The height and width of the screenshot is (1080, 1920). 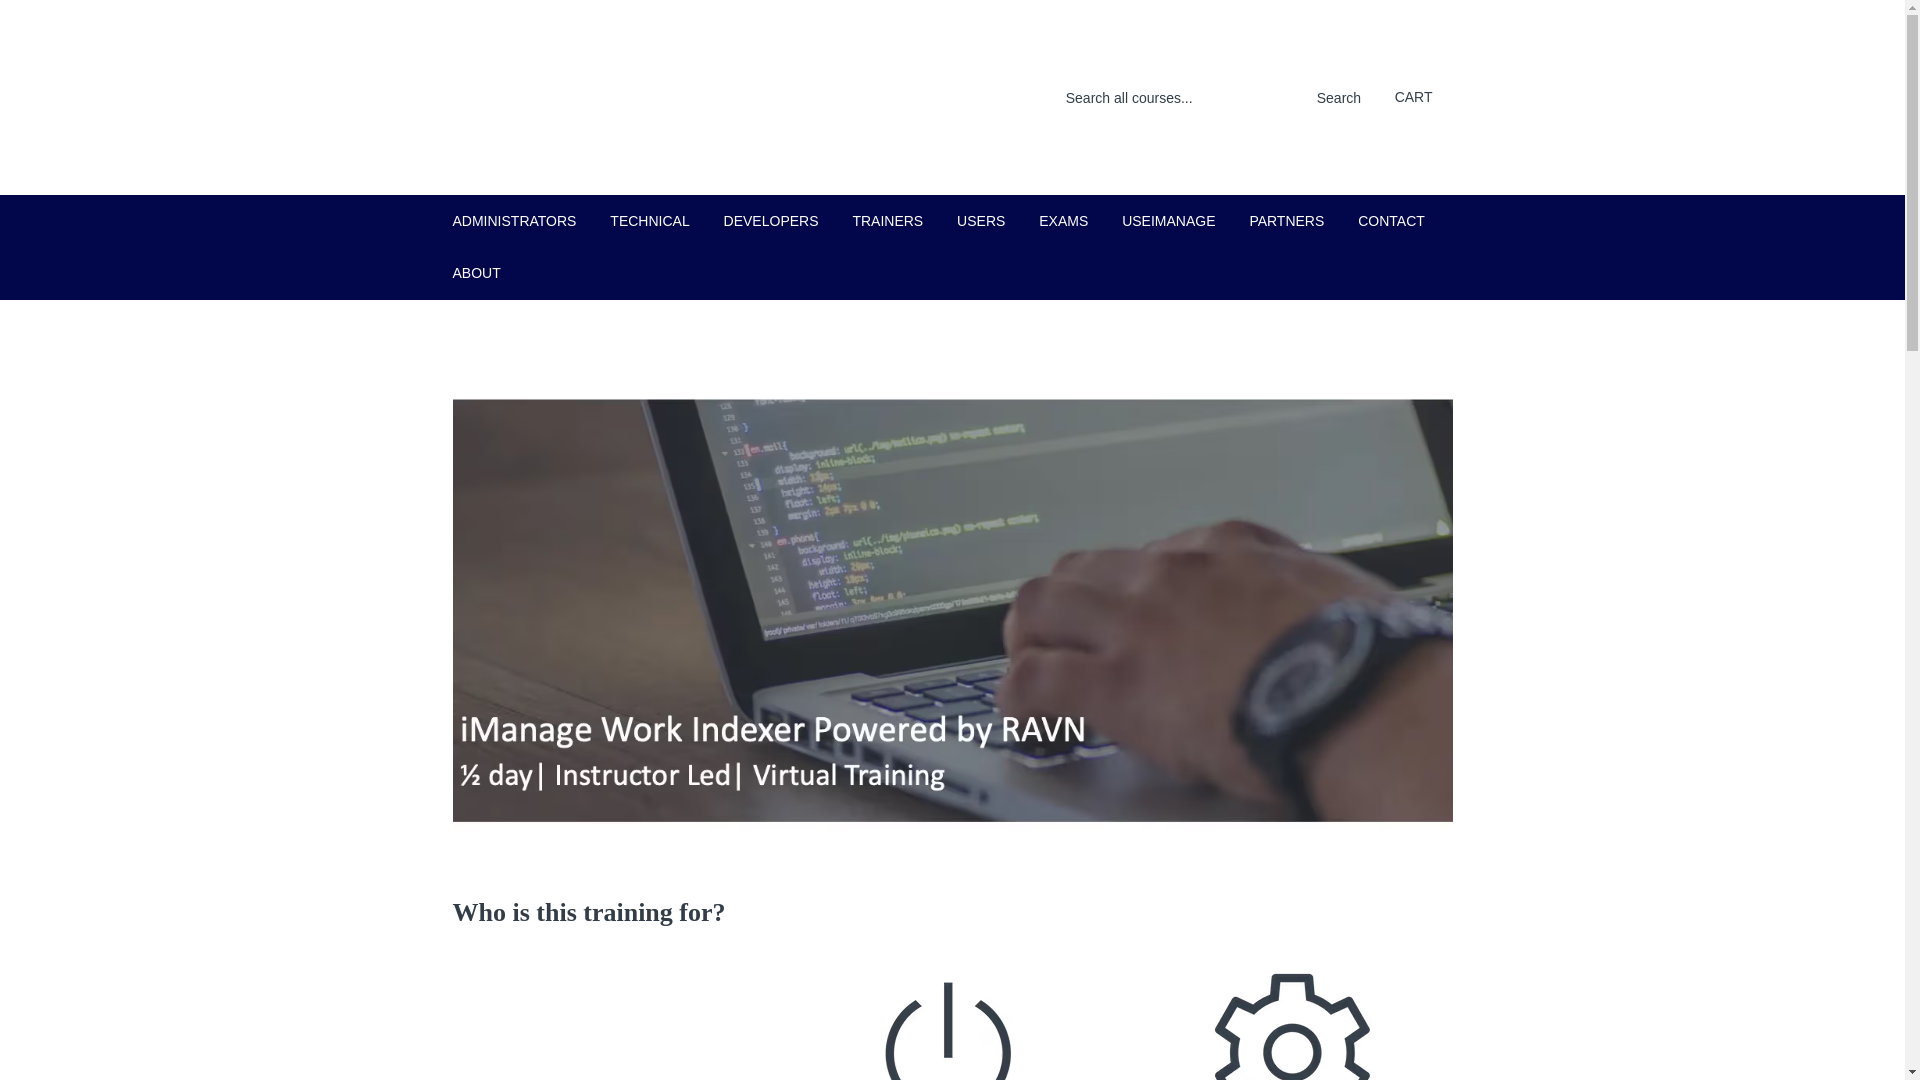 I want to click on USERS, so click(x=980, y=221).